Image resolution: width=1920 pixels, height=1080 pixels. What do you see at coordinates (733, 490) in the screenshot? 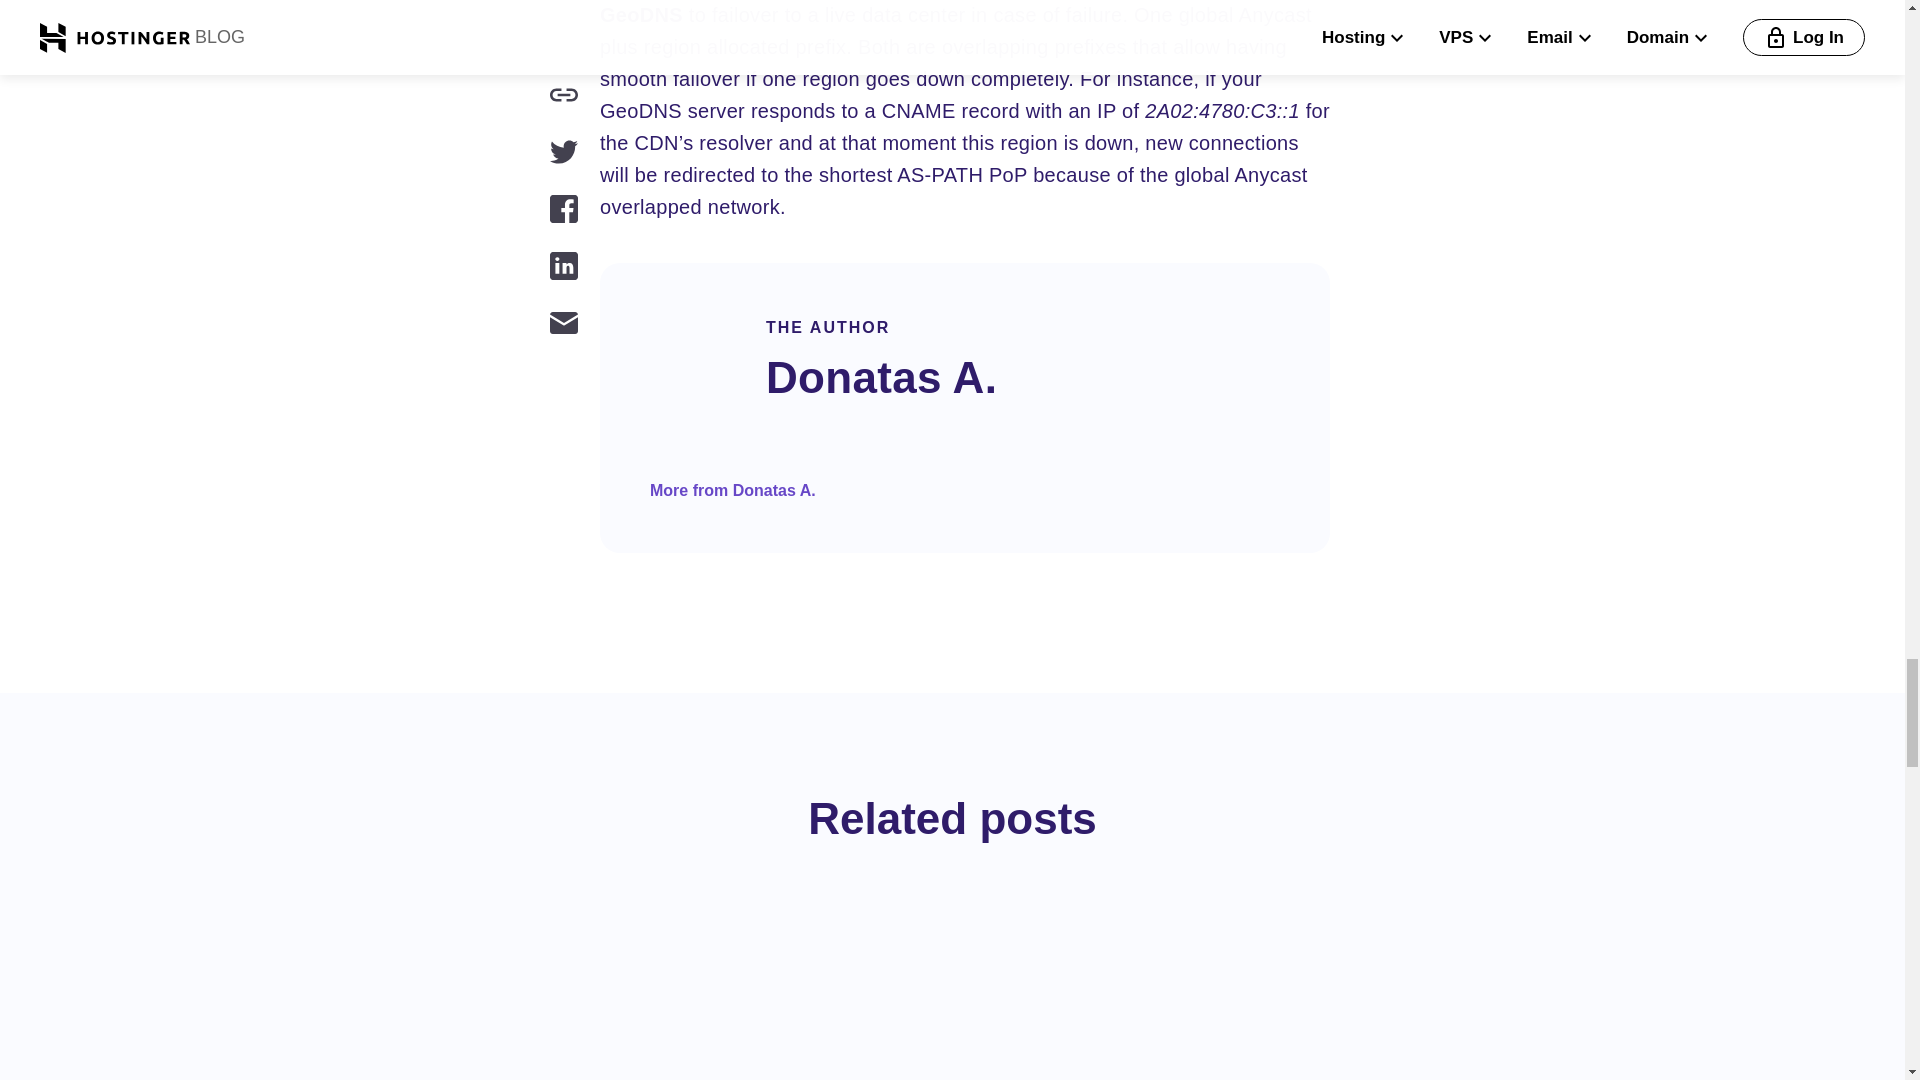
I see `More from Donatas A.` at bounding box center [733, 490].